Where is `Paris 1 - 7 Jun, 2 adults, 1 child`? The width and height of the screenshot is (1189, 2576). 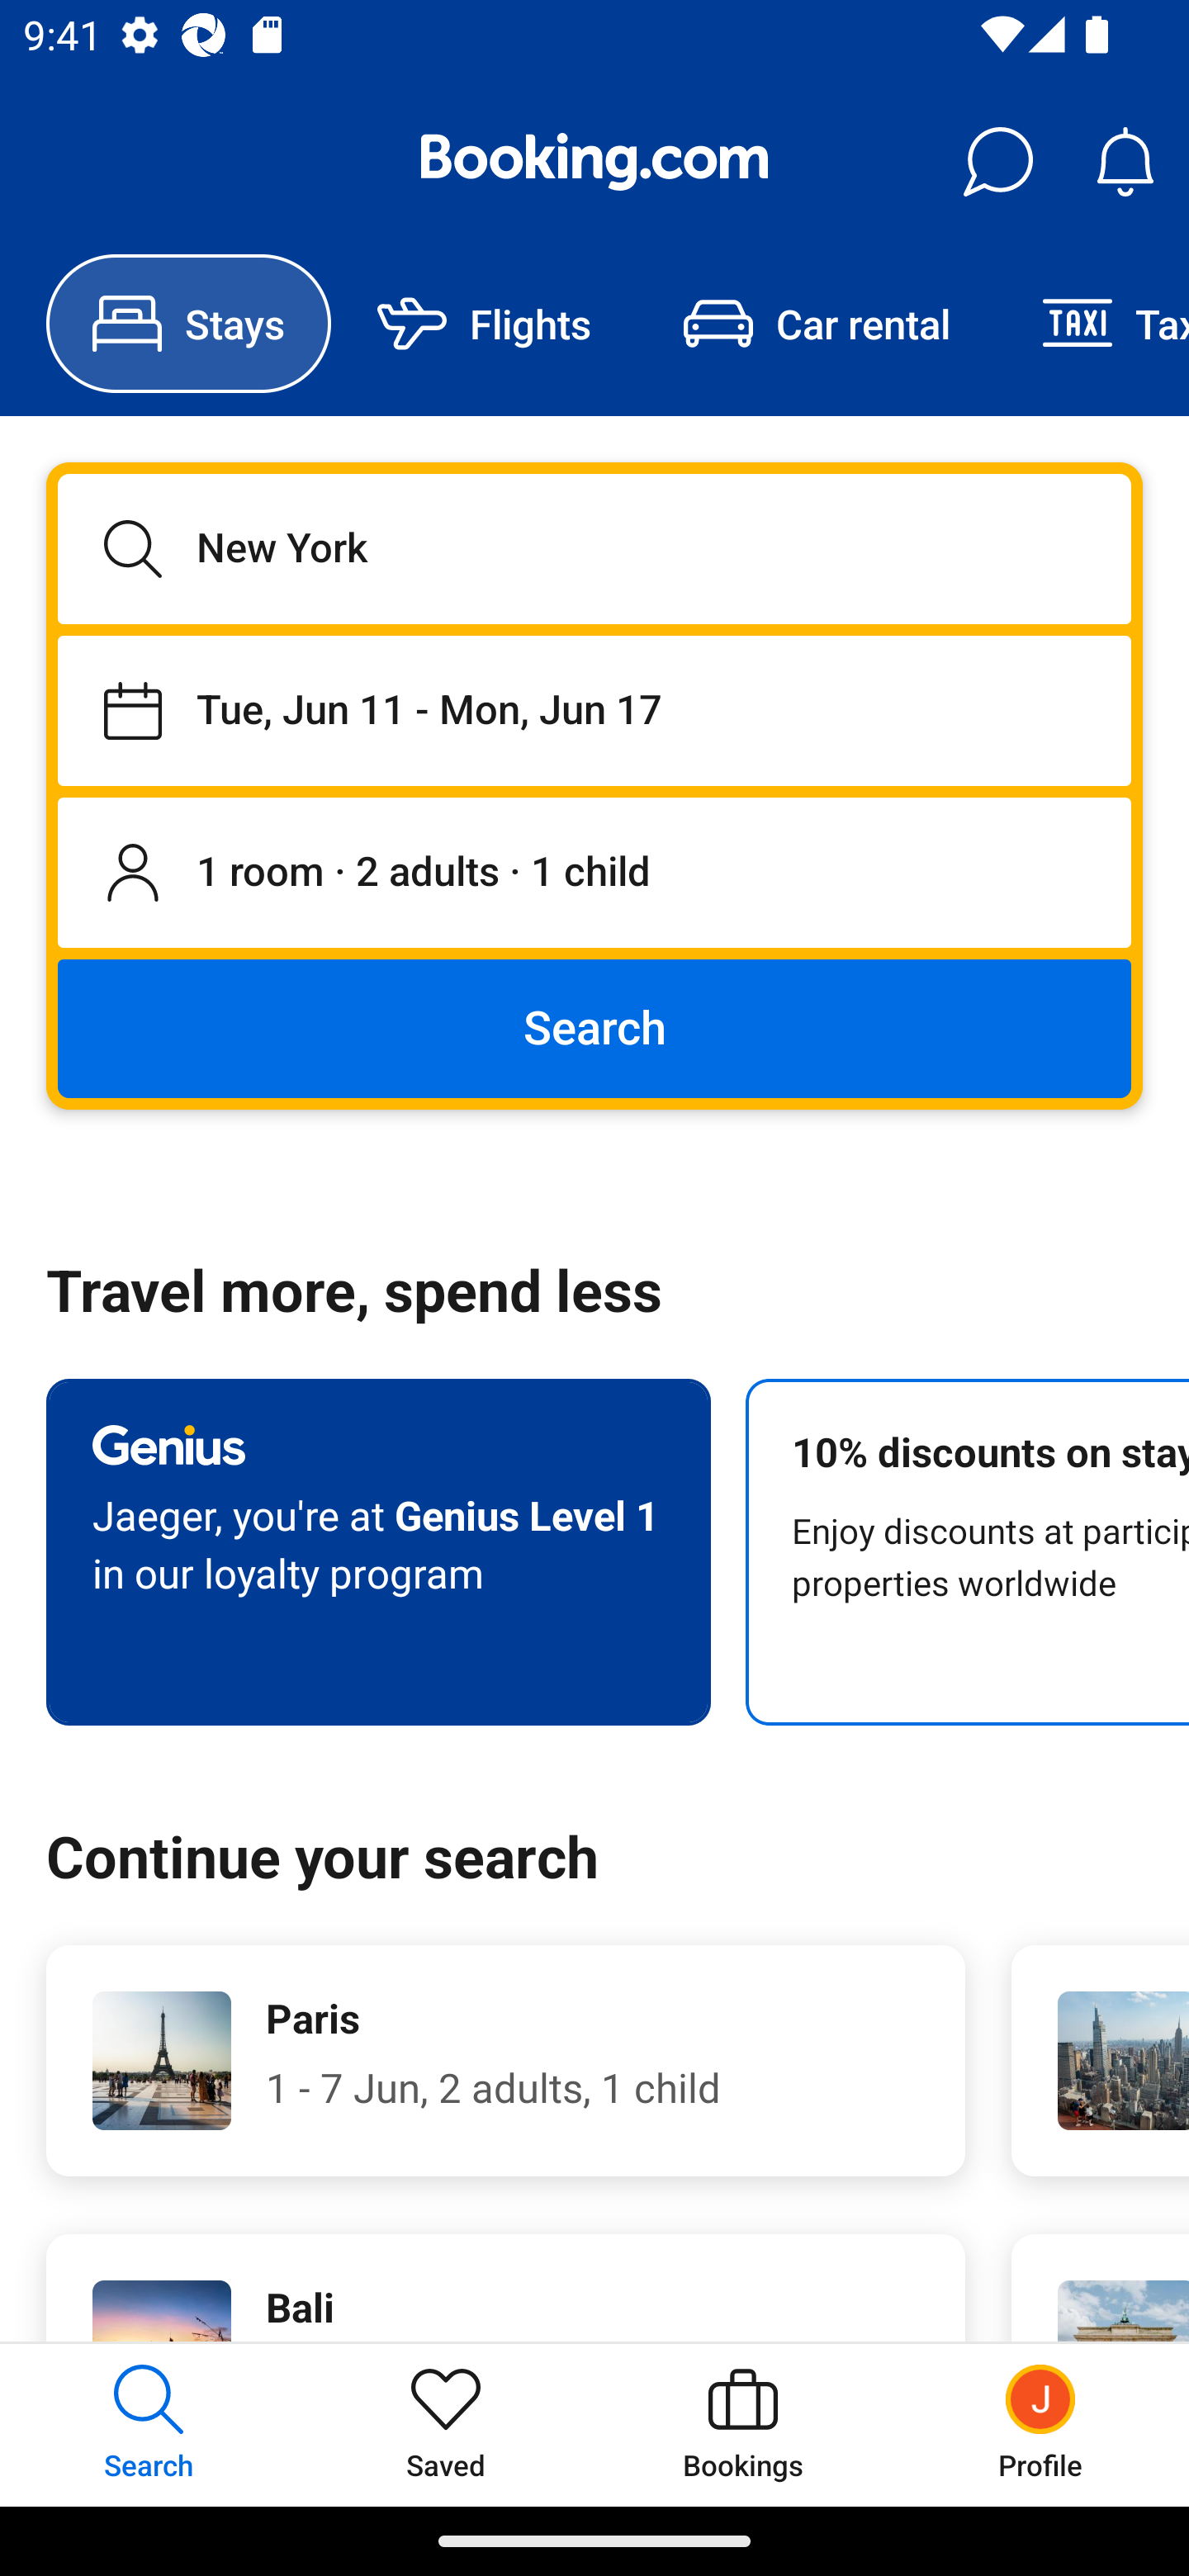 Paris 1 - 7 Jun, 2 adults, 1 child is located at coordinates (505, 2061).